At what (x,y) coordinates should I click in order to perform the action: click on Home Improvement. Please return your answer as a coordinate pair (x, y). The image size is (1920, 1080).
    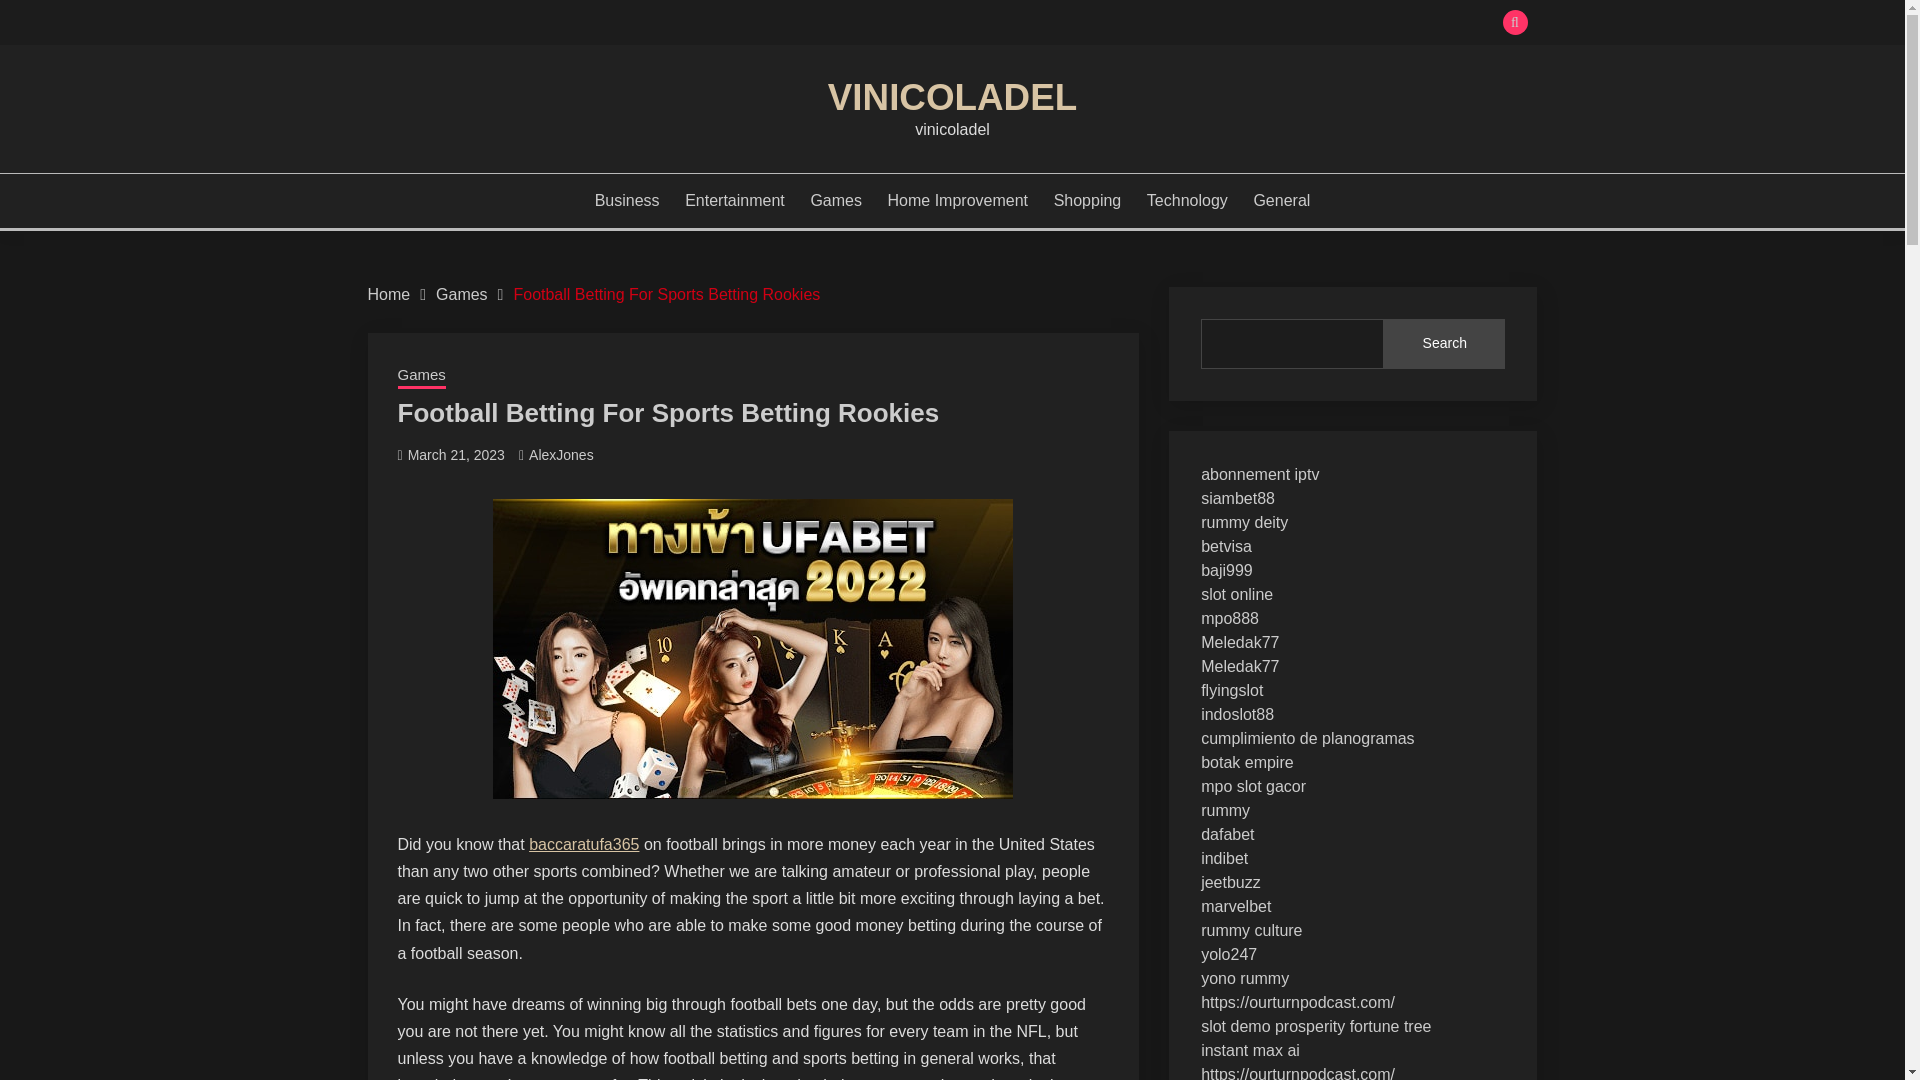
    Looking at the image, I should click on (958, 200).